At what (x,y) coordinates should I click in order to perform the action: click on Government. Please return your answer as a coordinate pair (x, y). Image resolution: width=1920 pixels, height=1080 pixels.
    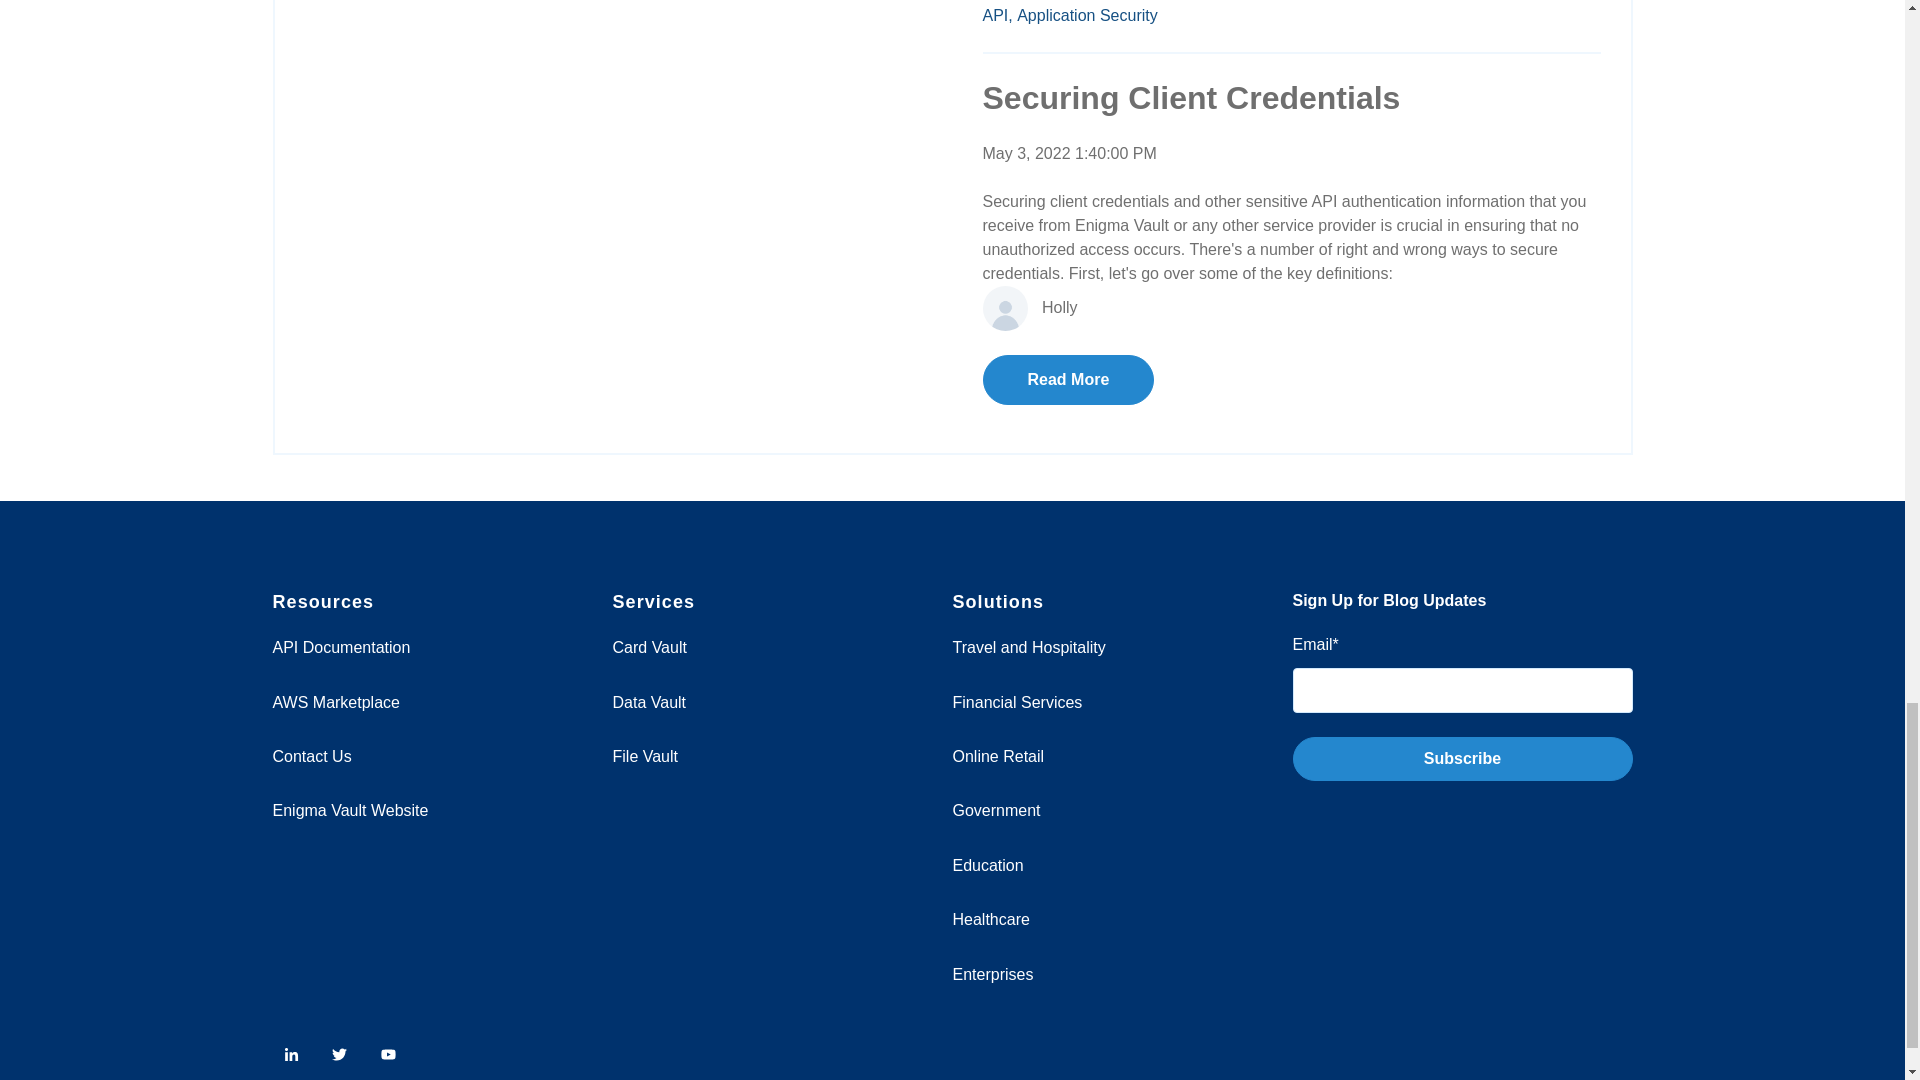
    Looking at the image, I should click on (996, 810).